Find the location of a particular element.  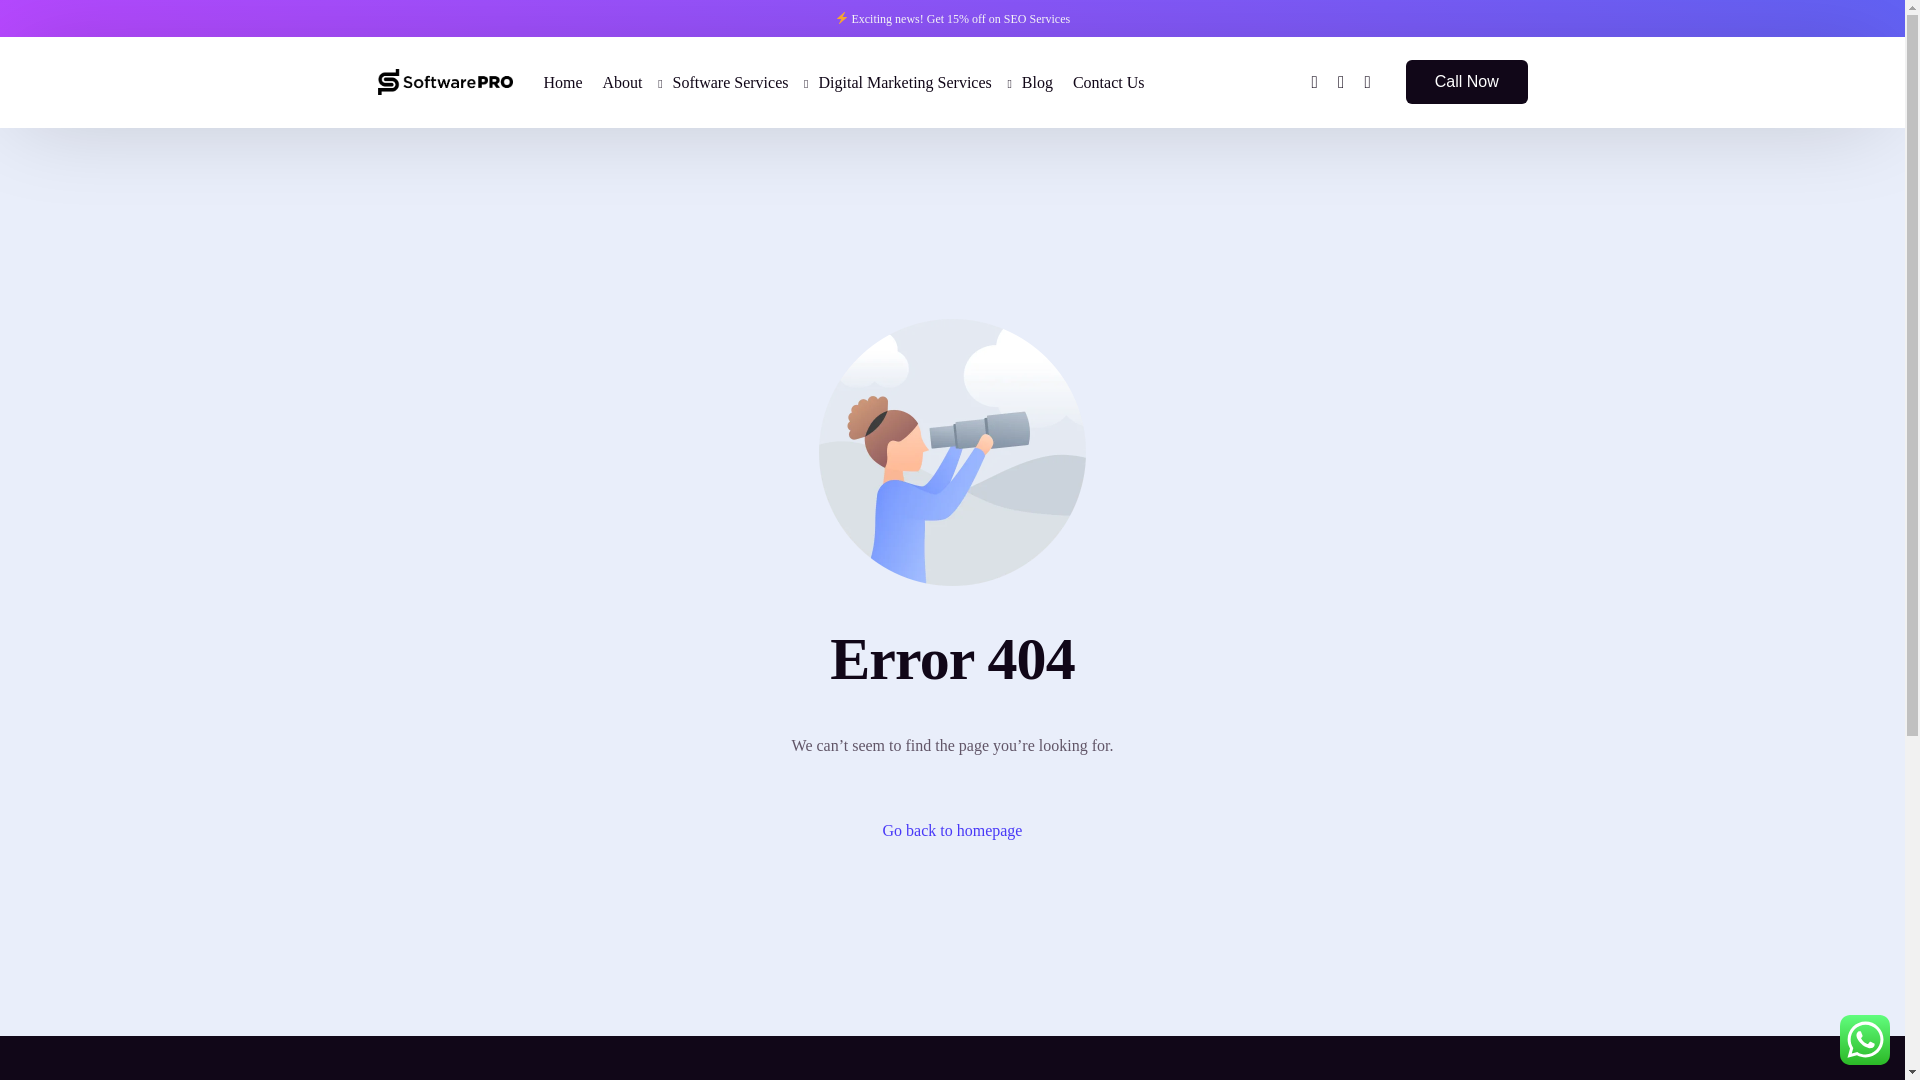

Contact Us is located at coordinates (1109, 82).